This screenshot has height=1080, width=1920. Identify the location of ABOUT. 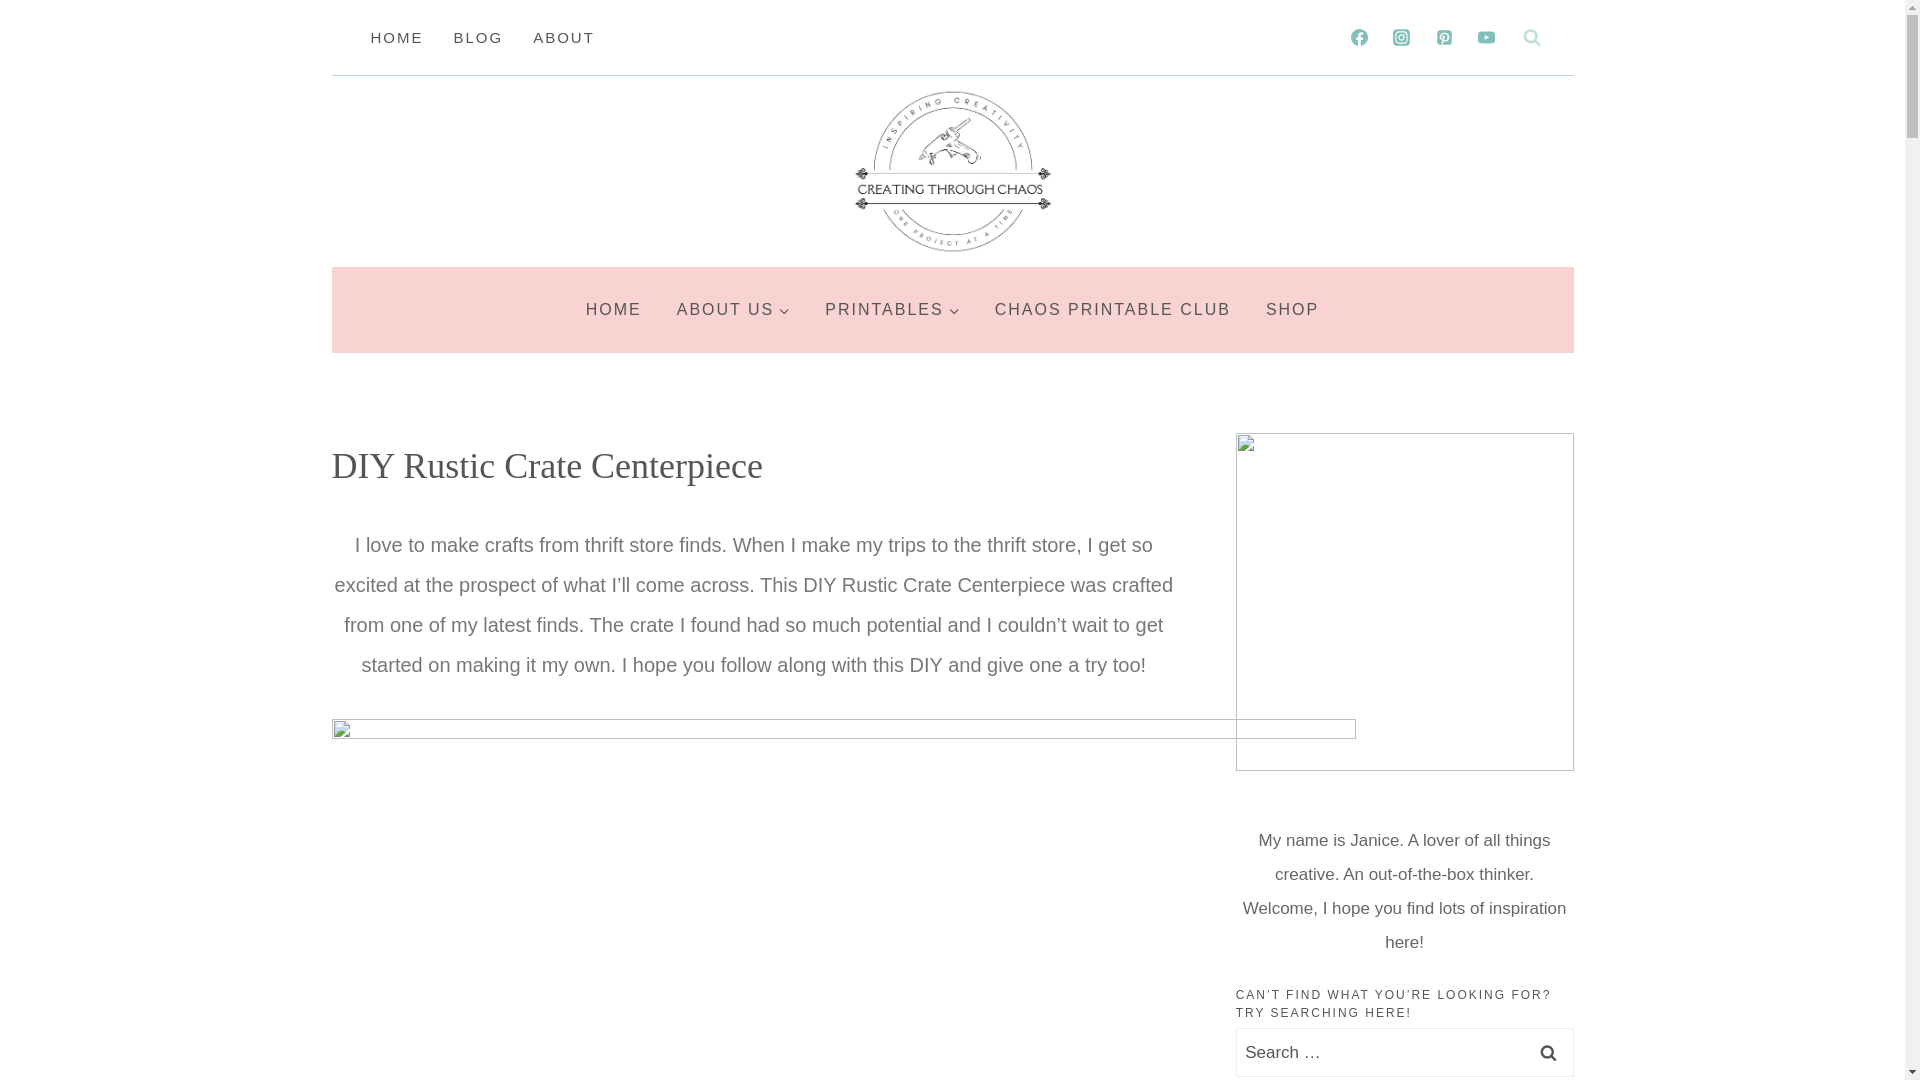
(564, 37).